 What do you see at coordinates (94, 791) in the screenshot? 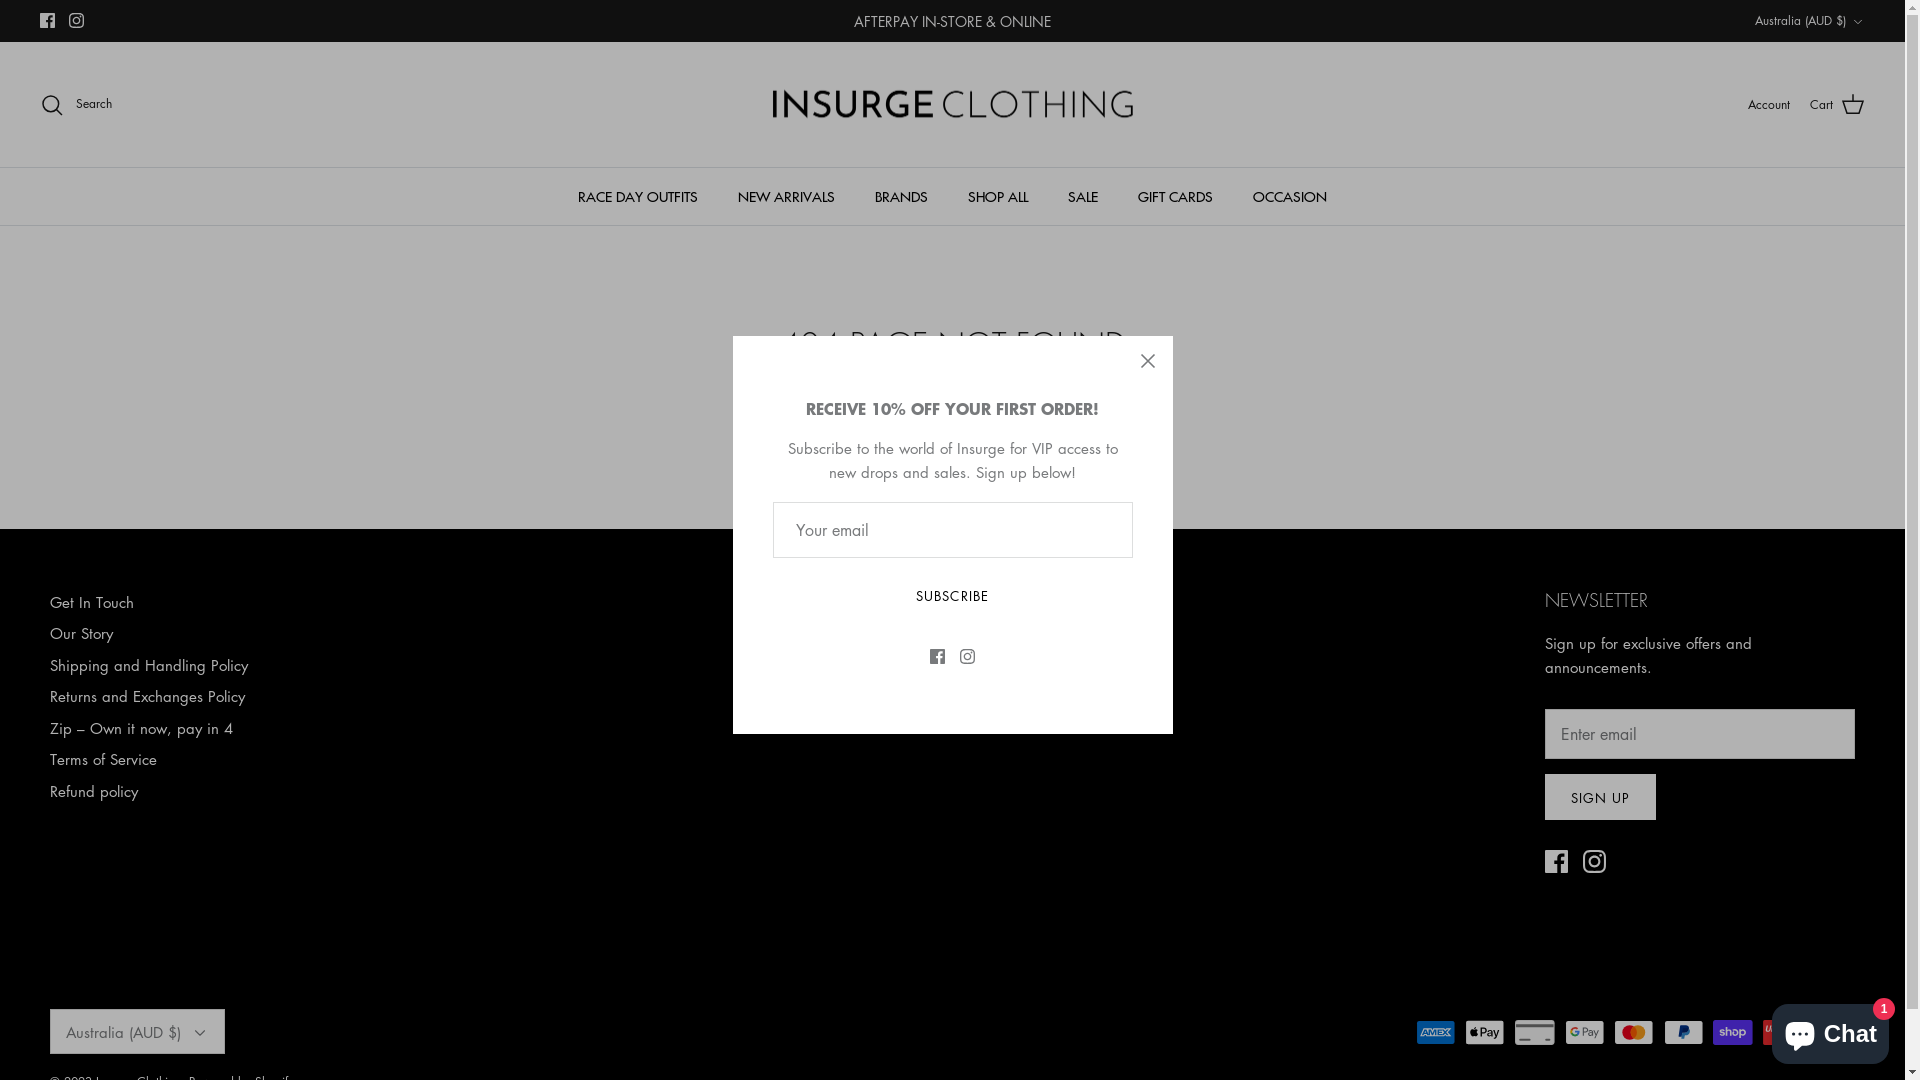
I see `Refund policy` at bounding box center [94, 791].